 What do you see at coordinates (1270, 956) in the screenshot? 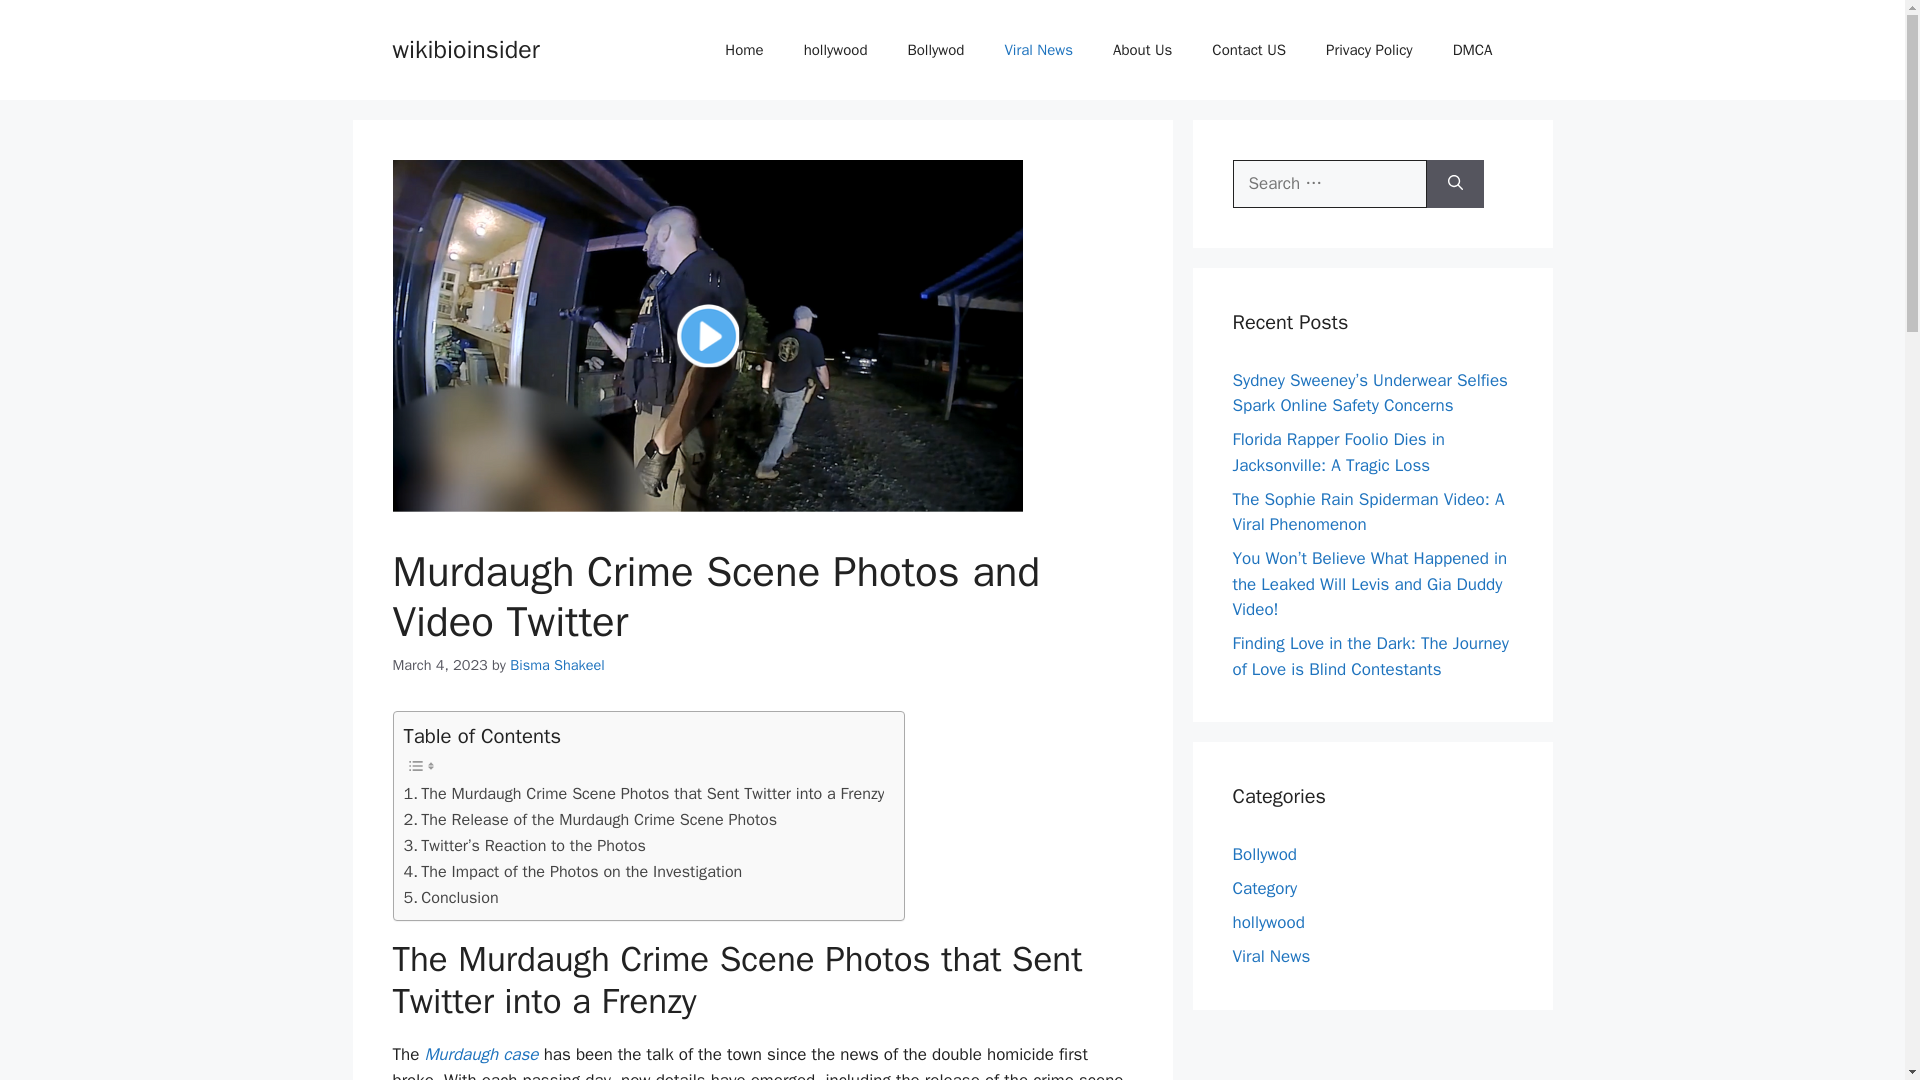
I see `Viral News` at bounding box center [1270, 956].